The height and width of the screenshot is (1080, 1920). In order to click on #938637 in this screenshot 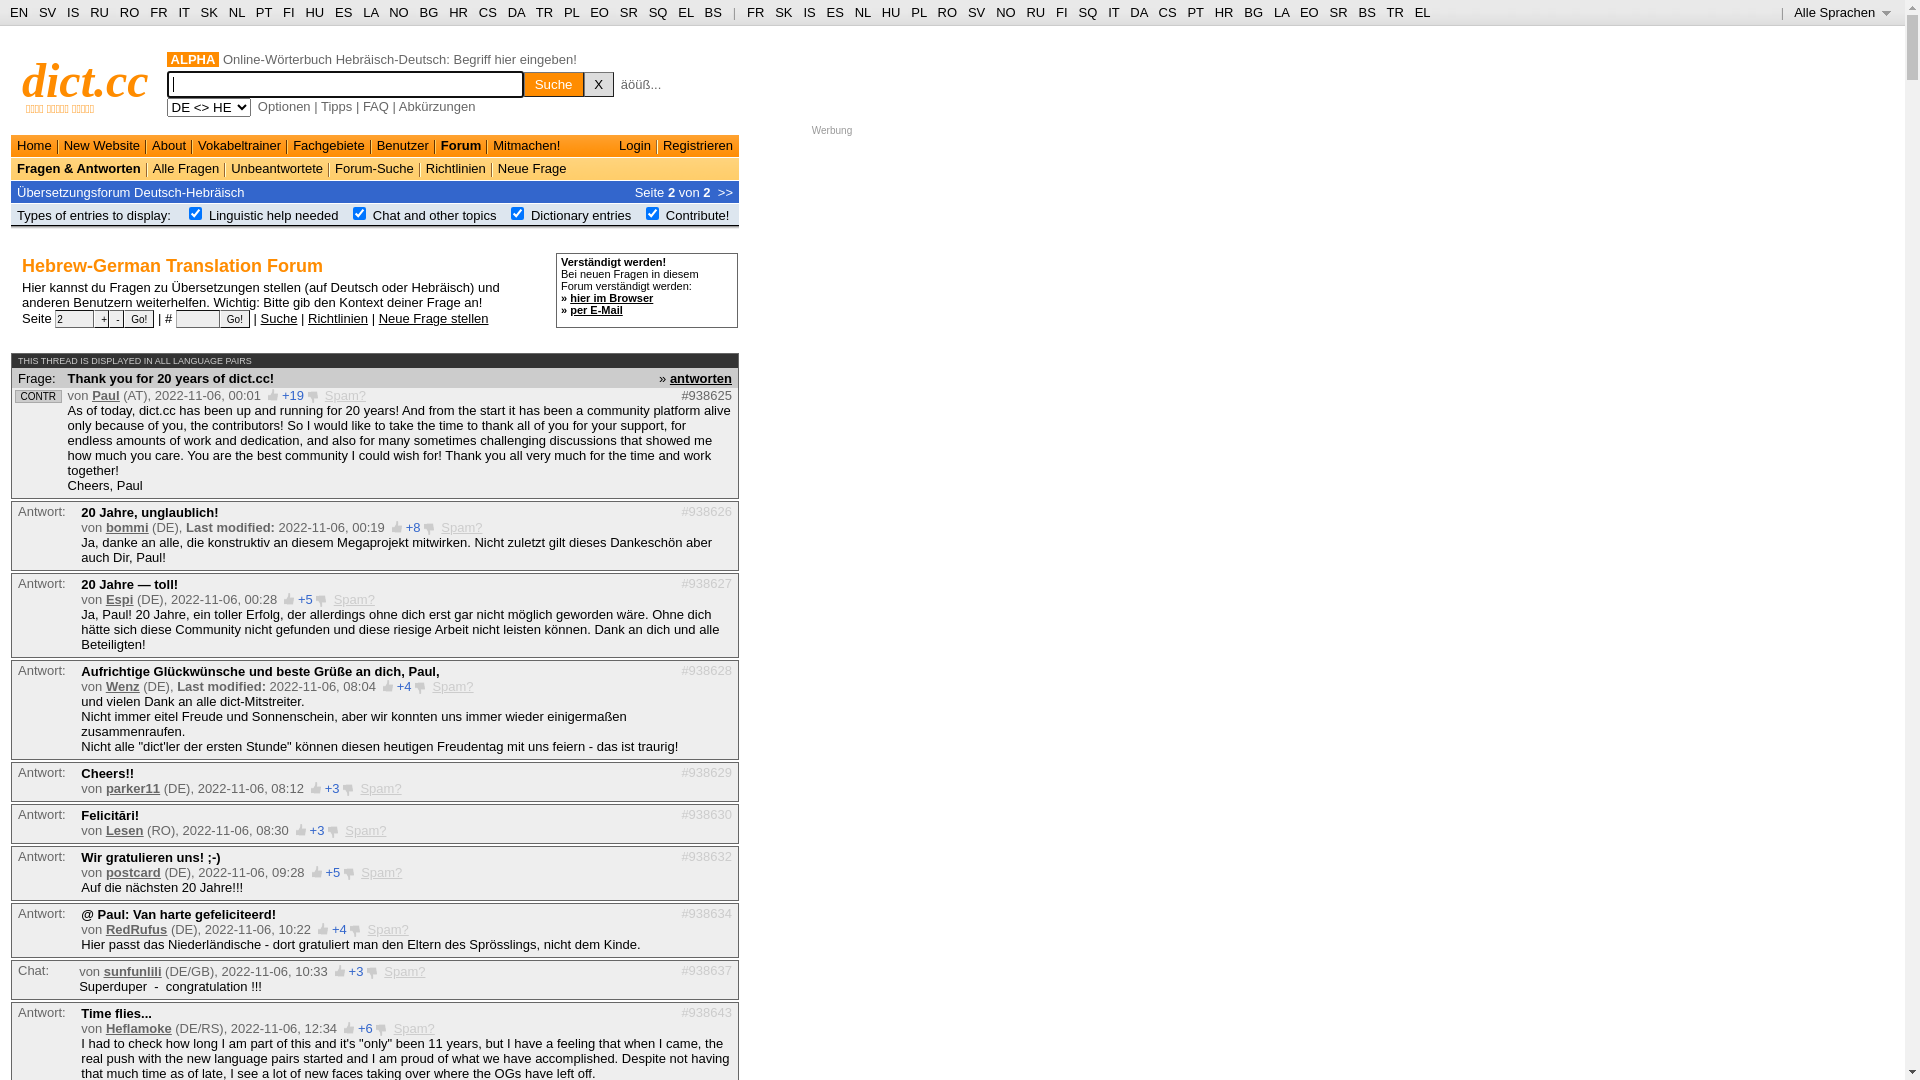, I will do `click(706, 970)`.